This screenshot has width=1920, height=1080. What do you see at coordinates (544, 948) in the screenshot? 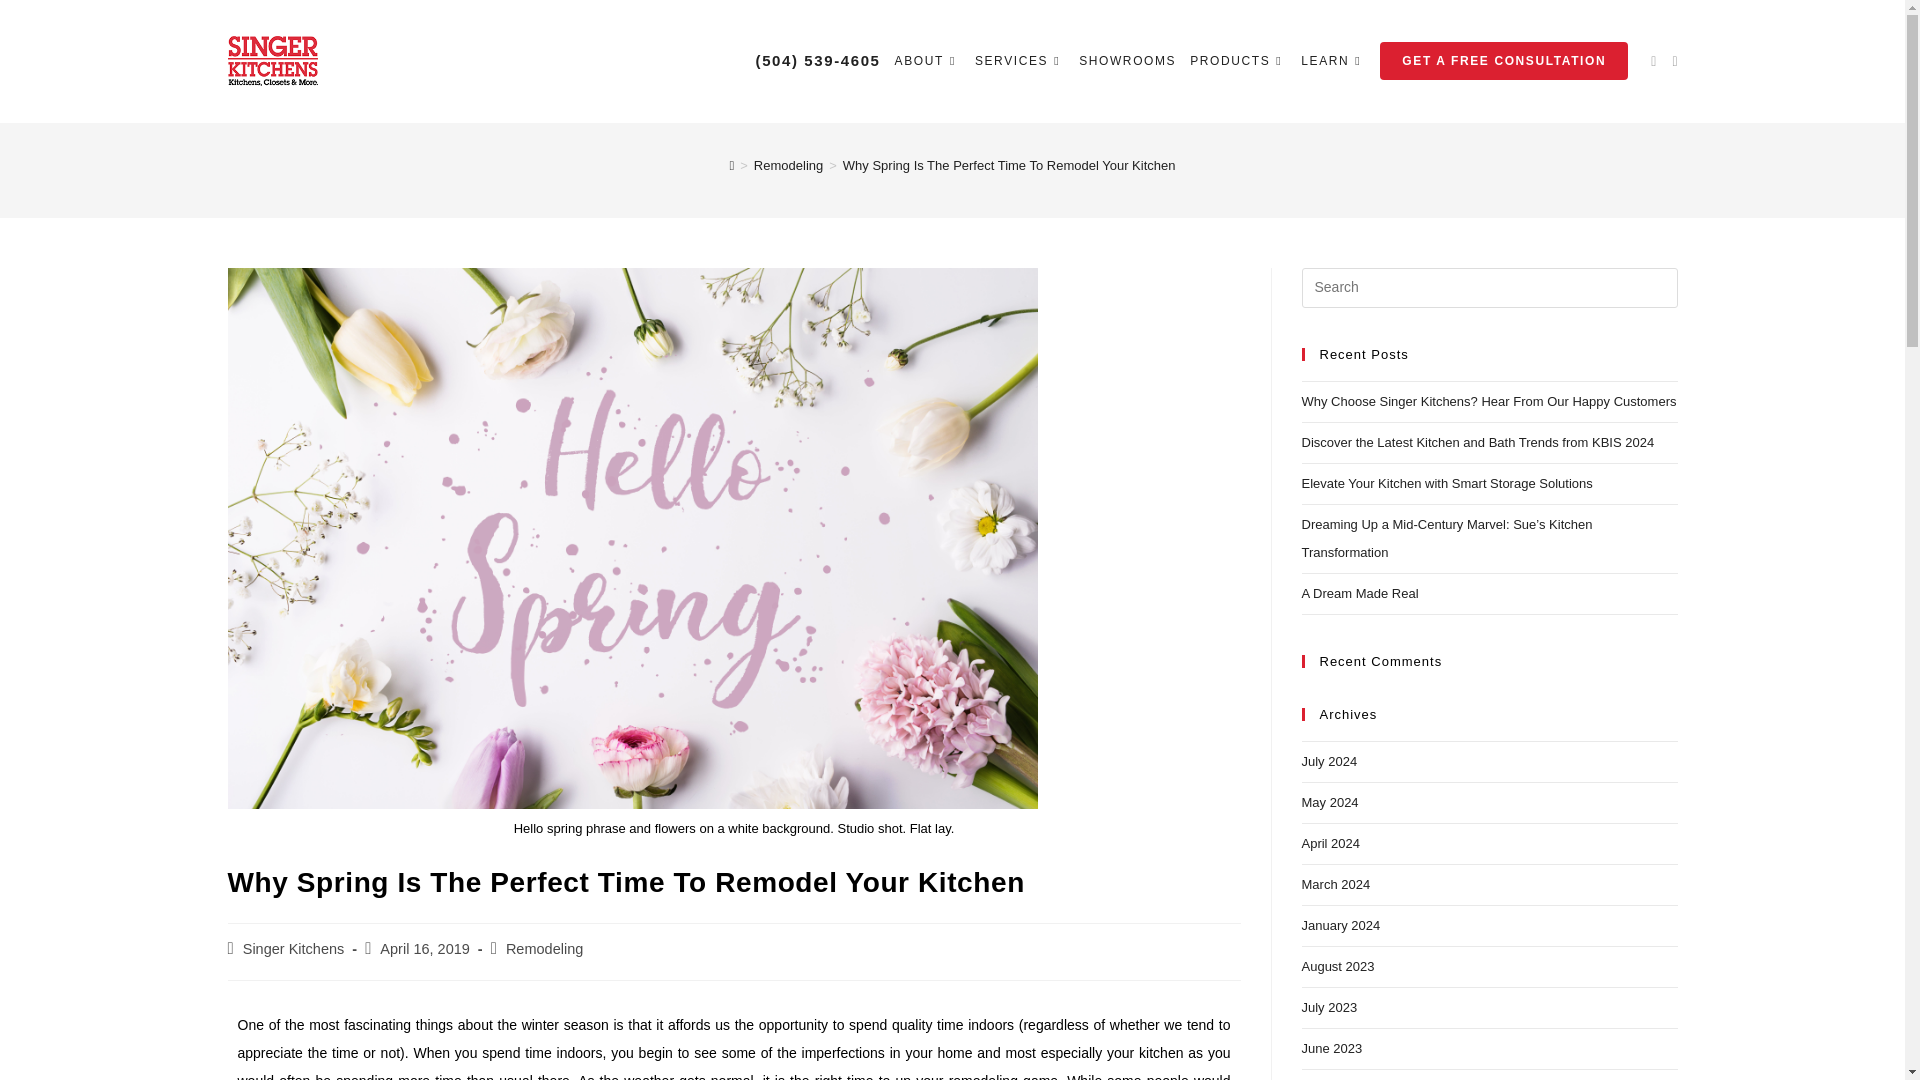
I see `Remodeling` at bounding box center [544, 948].